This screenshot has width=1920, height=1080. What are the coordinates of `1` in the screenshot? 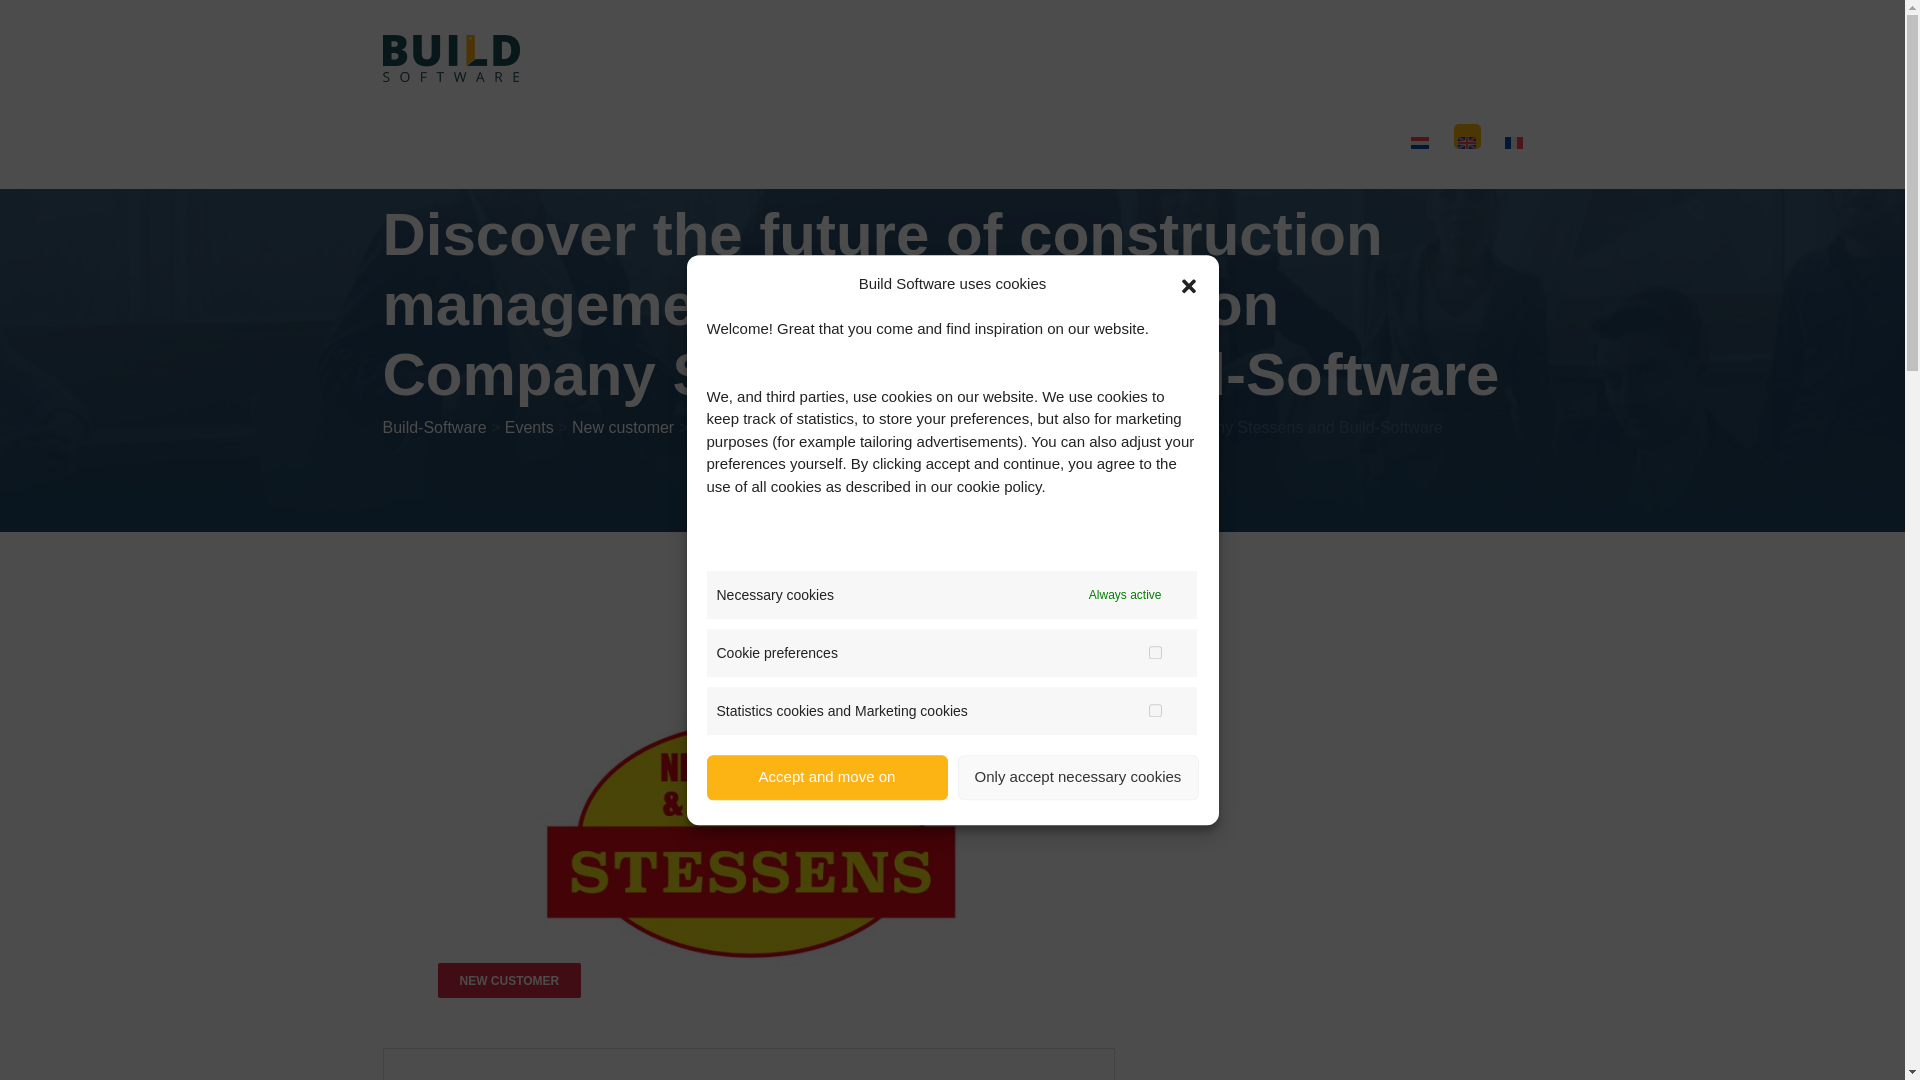 It's located at (1154, 710).